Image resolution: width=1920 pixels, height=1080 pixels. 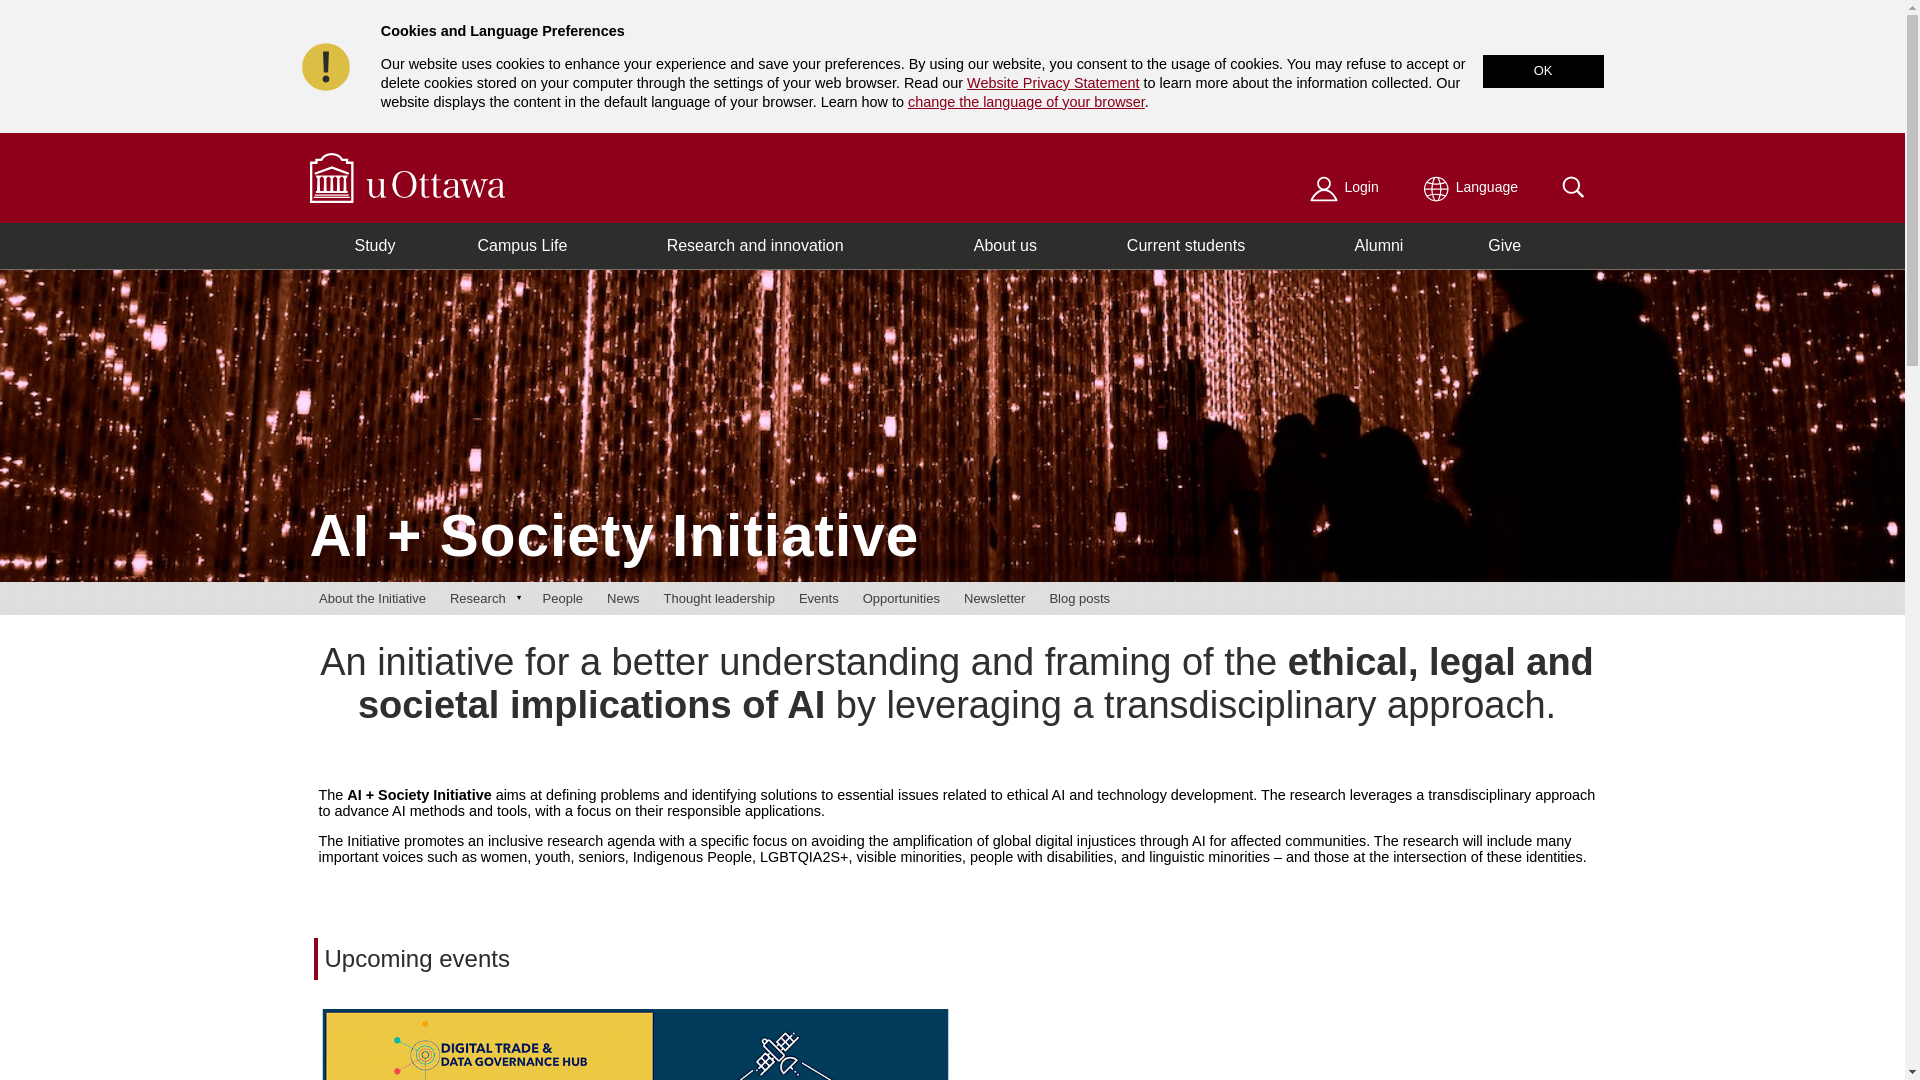 I want to click on Jump to Navigation, so click(x=61, y=0).